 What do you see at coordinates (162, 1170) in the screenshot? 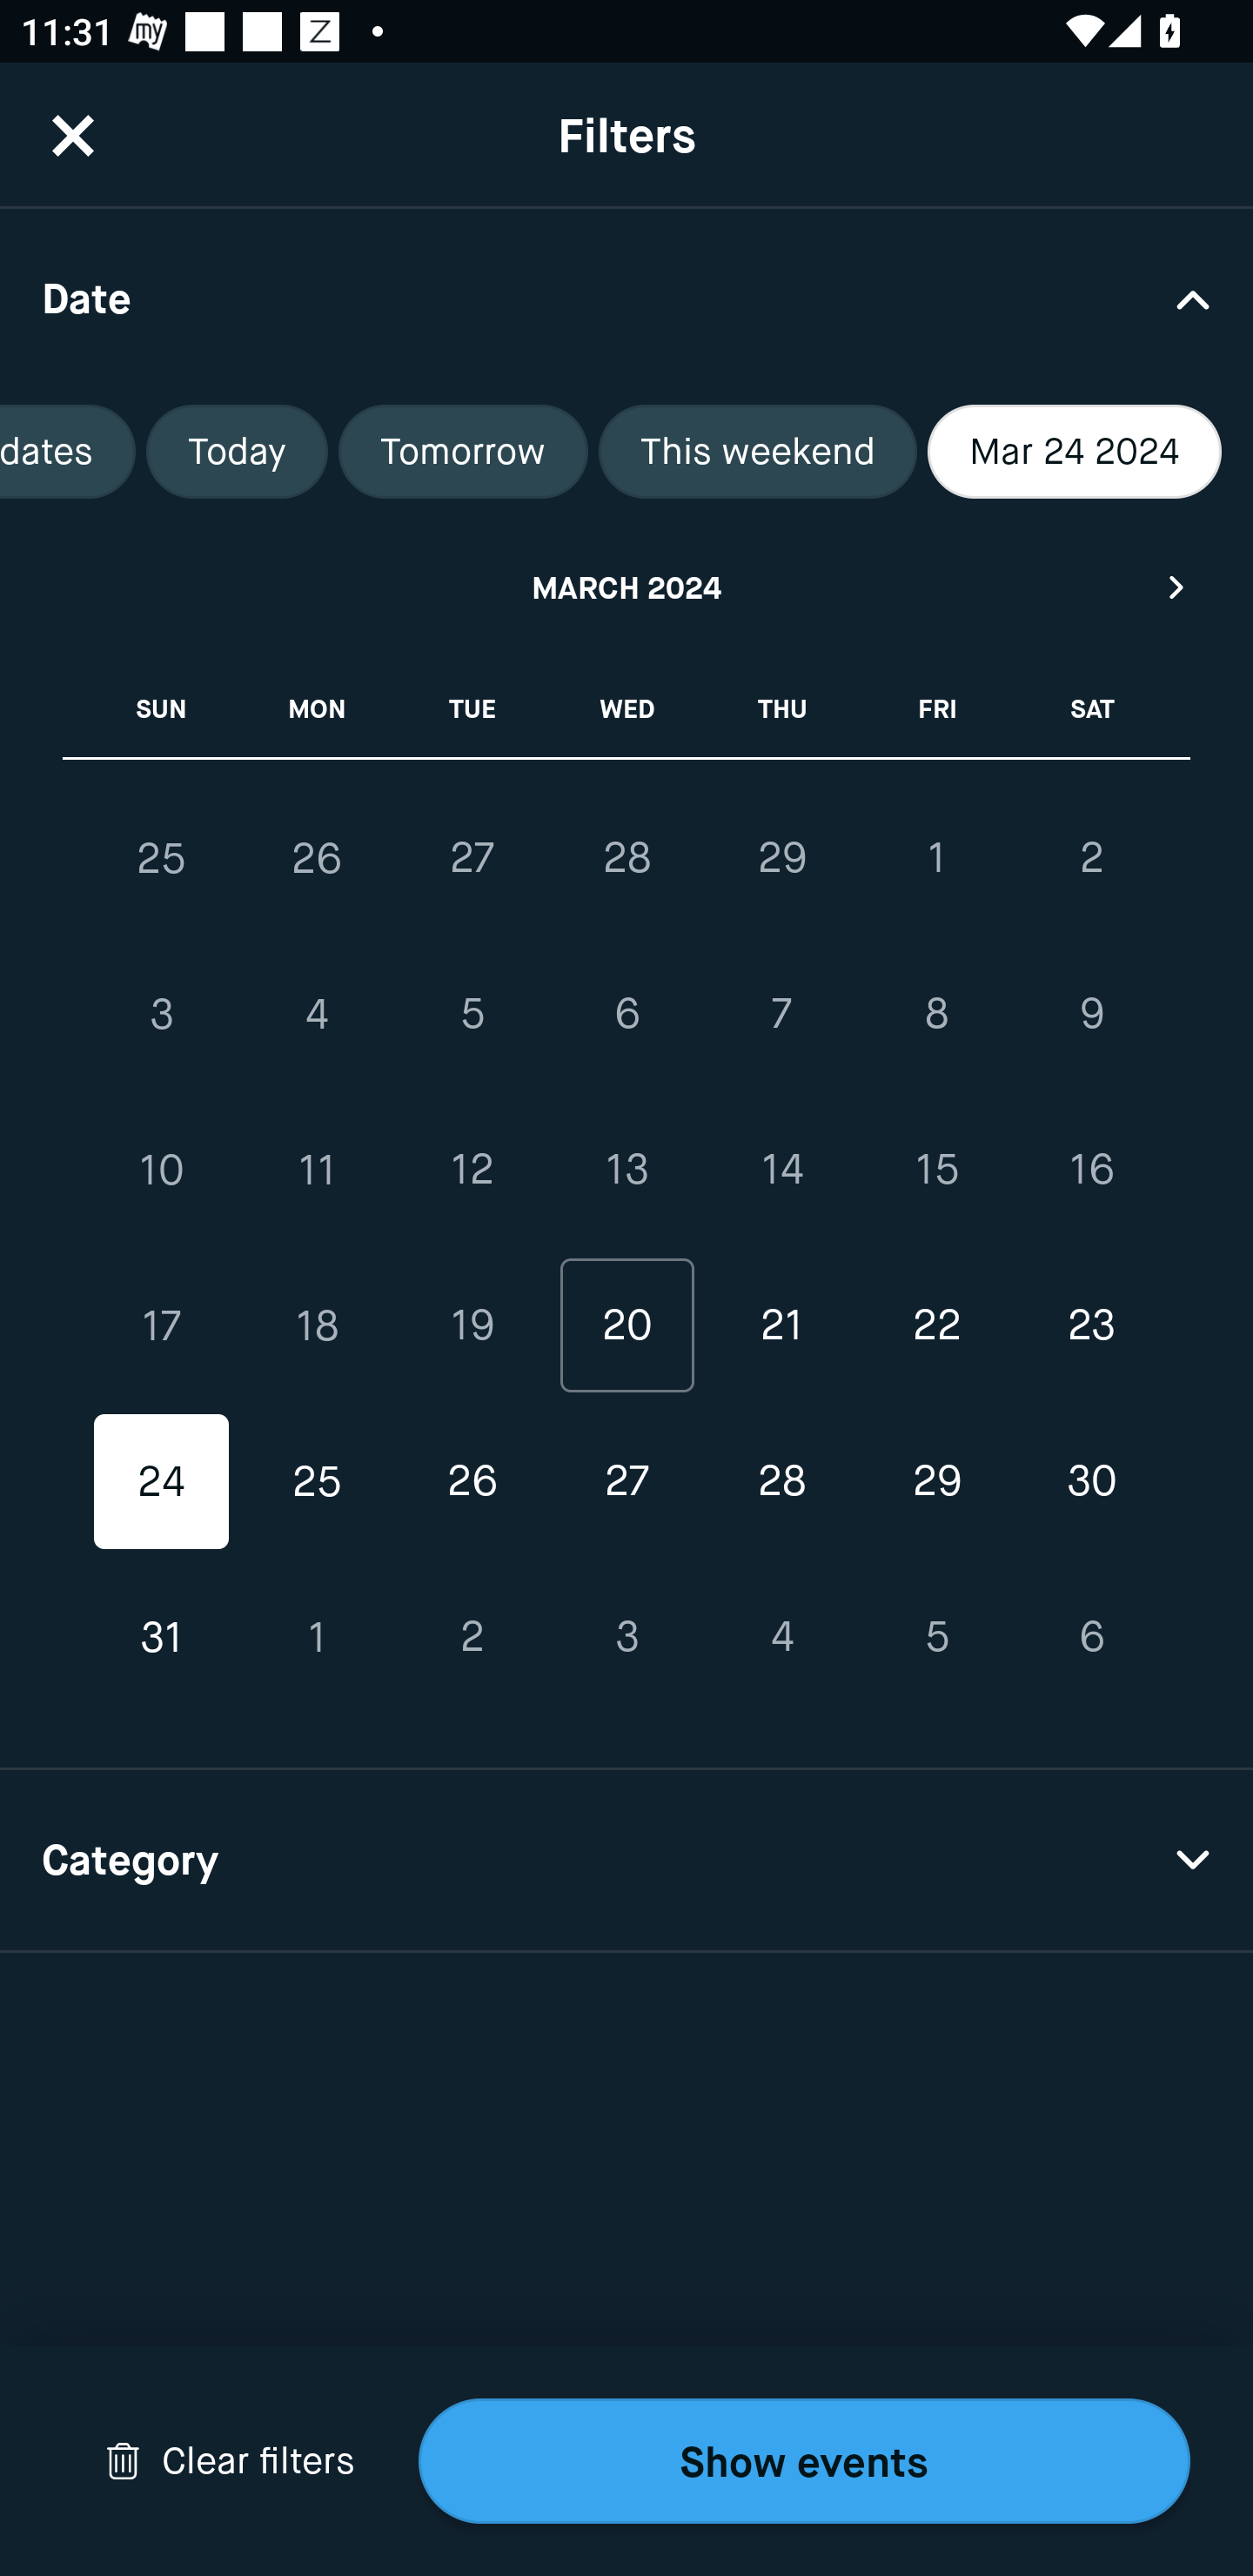
I see `10` at bounding box center [162, 1170].